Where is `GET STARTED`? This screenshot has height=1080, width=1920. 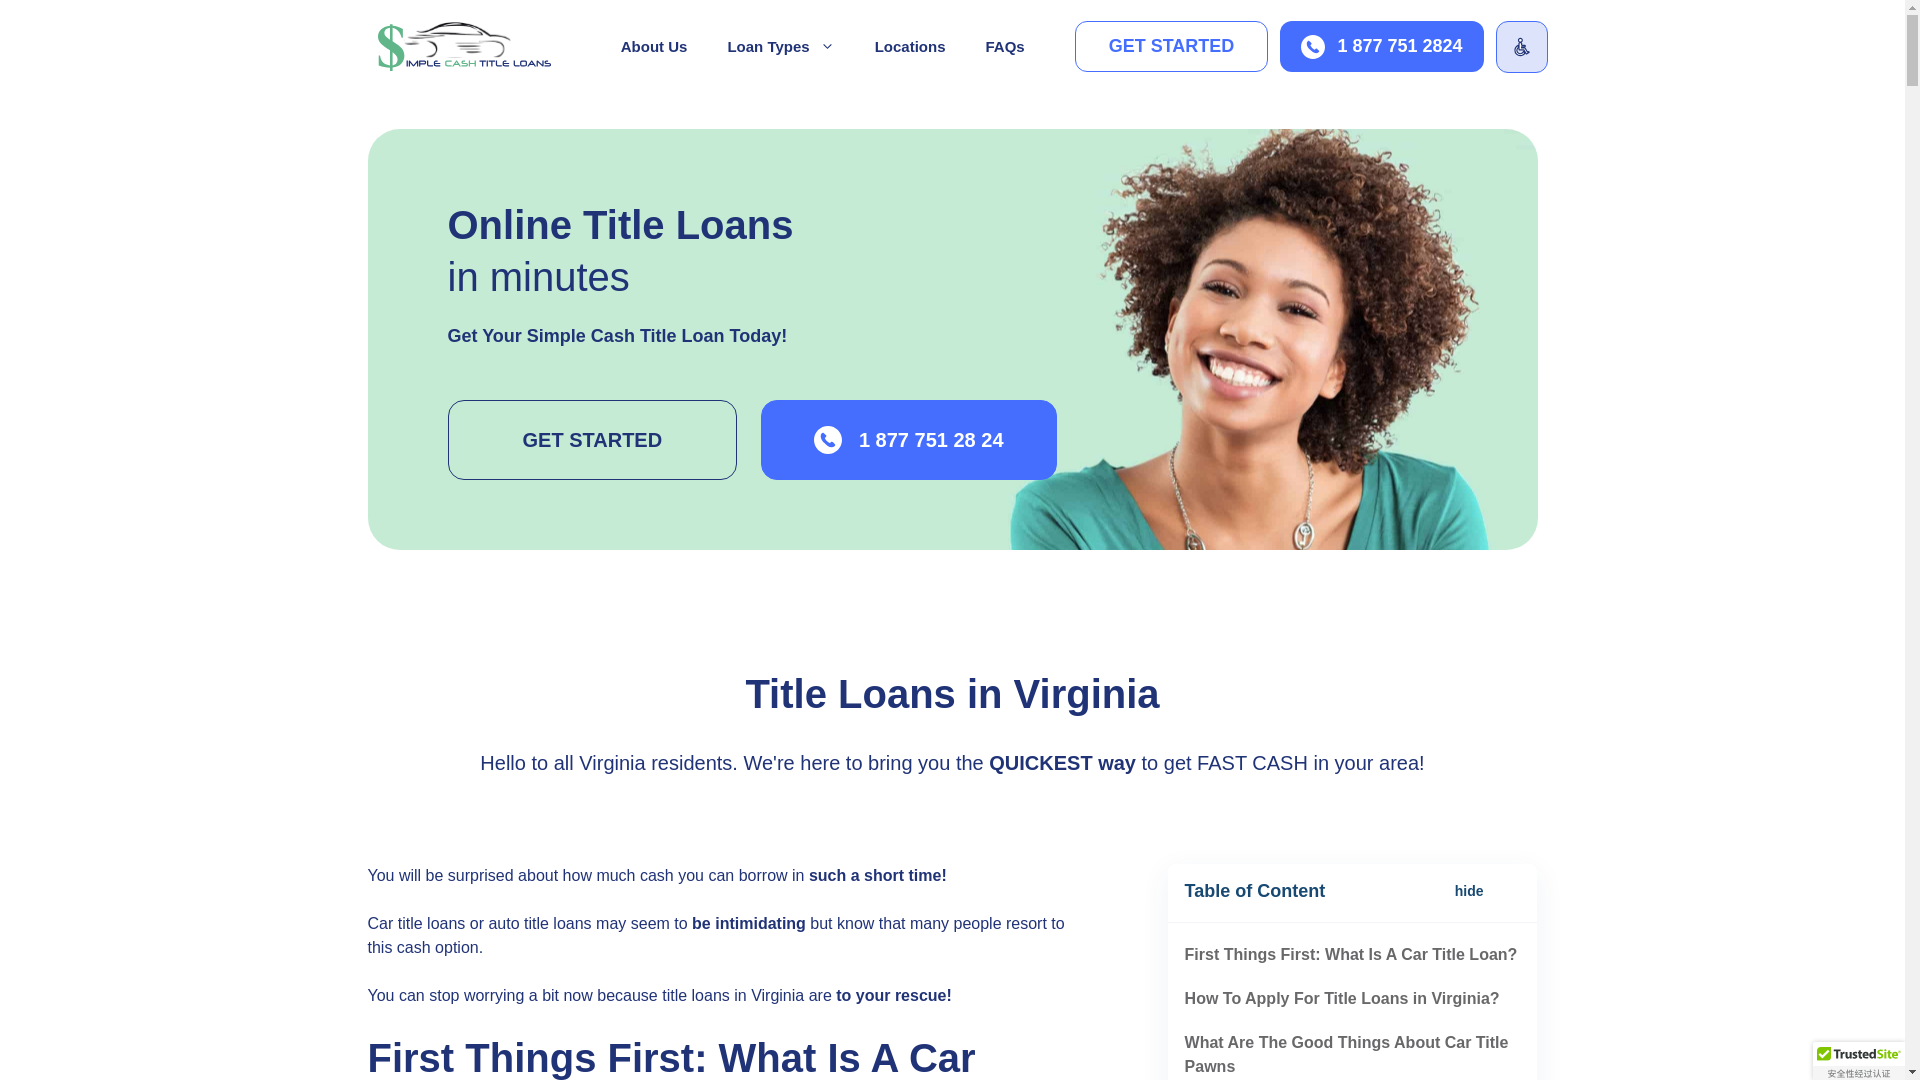
GET STARTED is located at coordinates (592, 439).